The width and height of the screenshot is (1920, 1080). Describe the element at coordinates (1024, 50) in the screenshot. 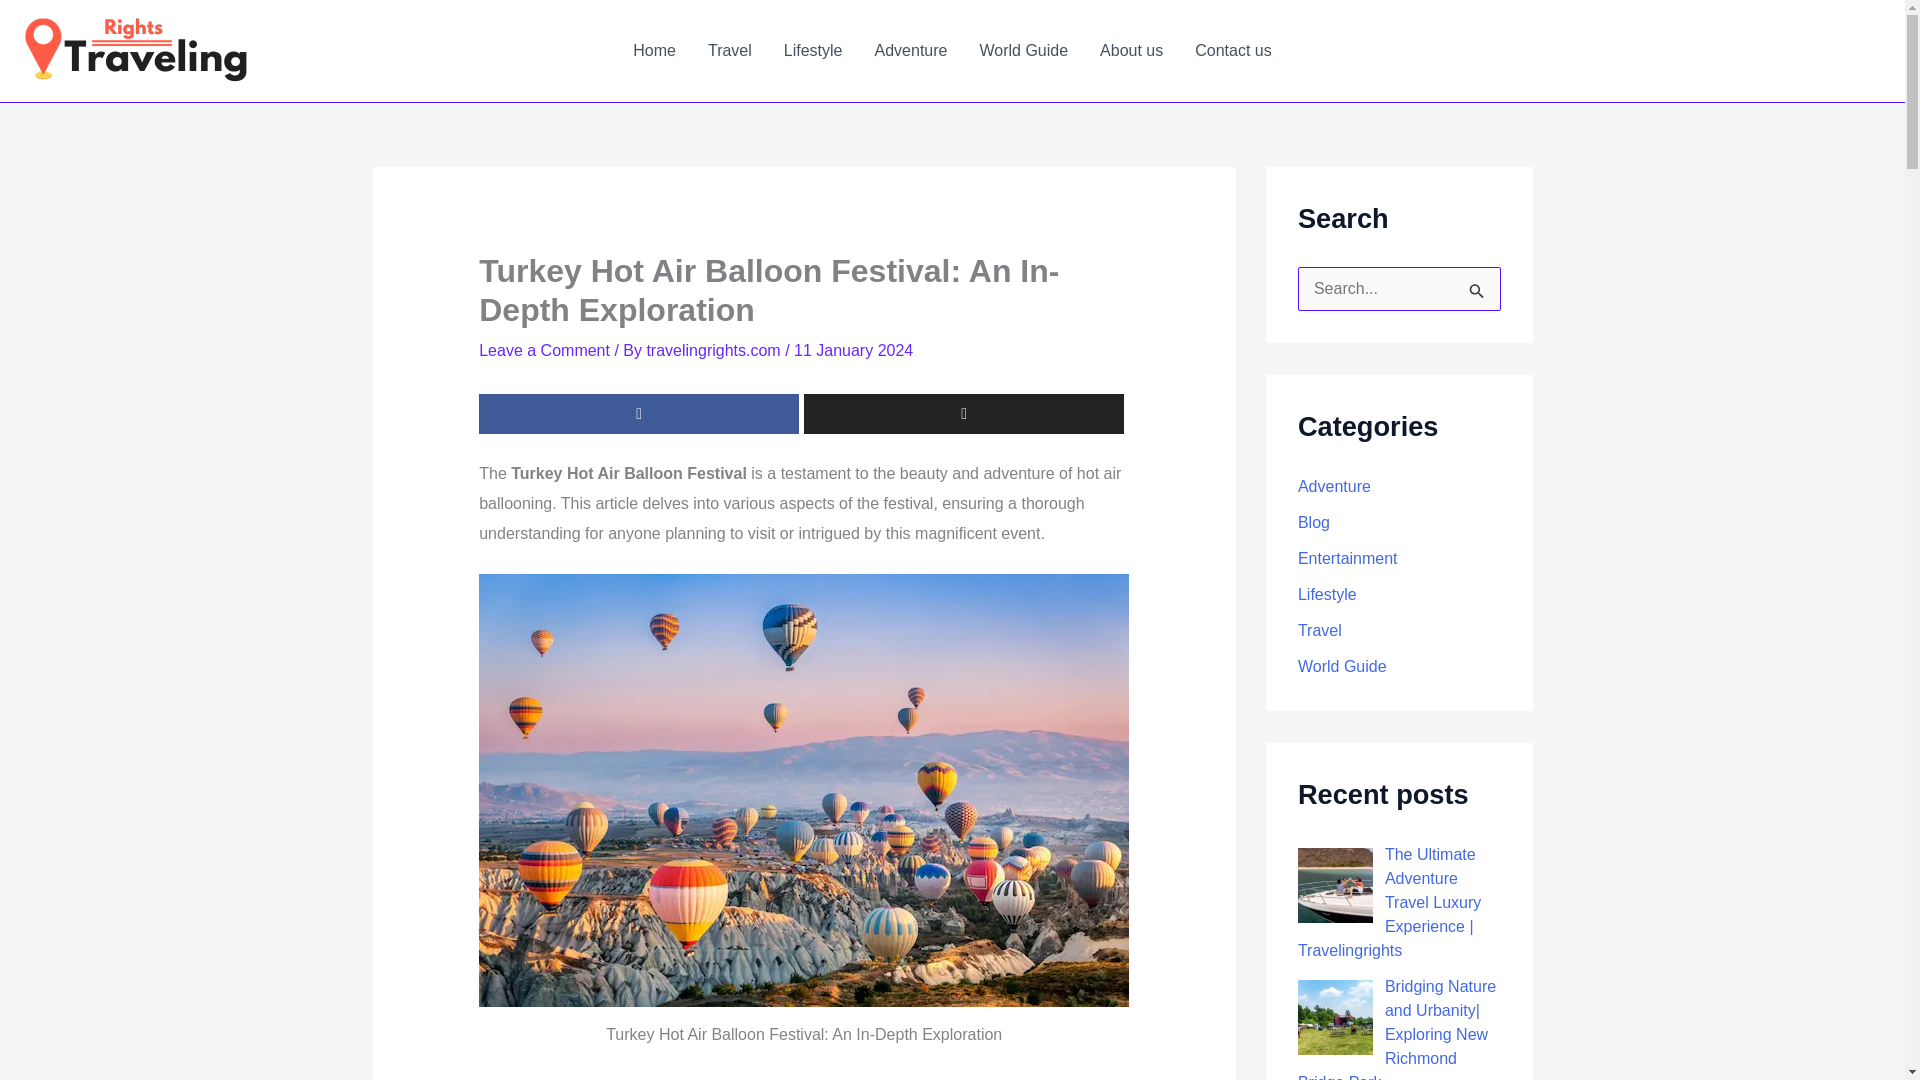

I see `World Guide` at that location.